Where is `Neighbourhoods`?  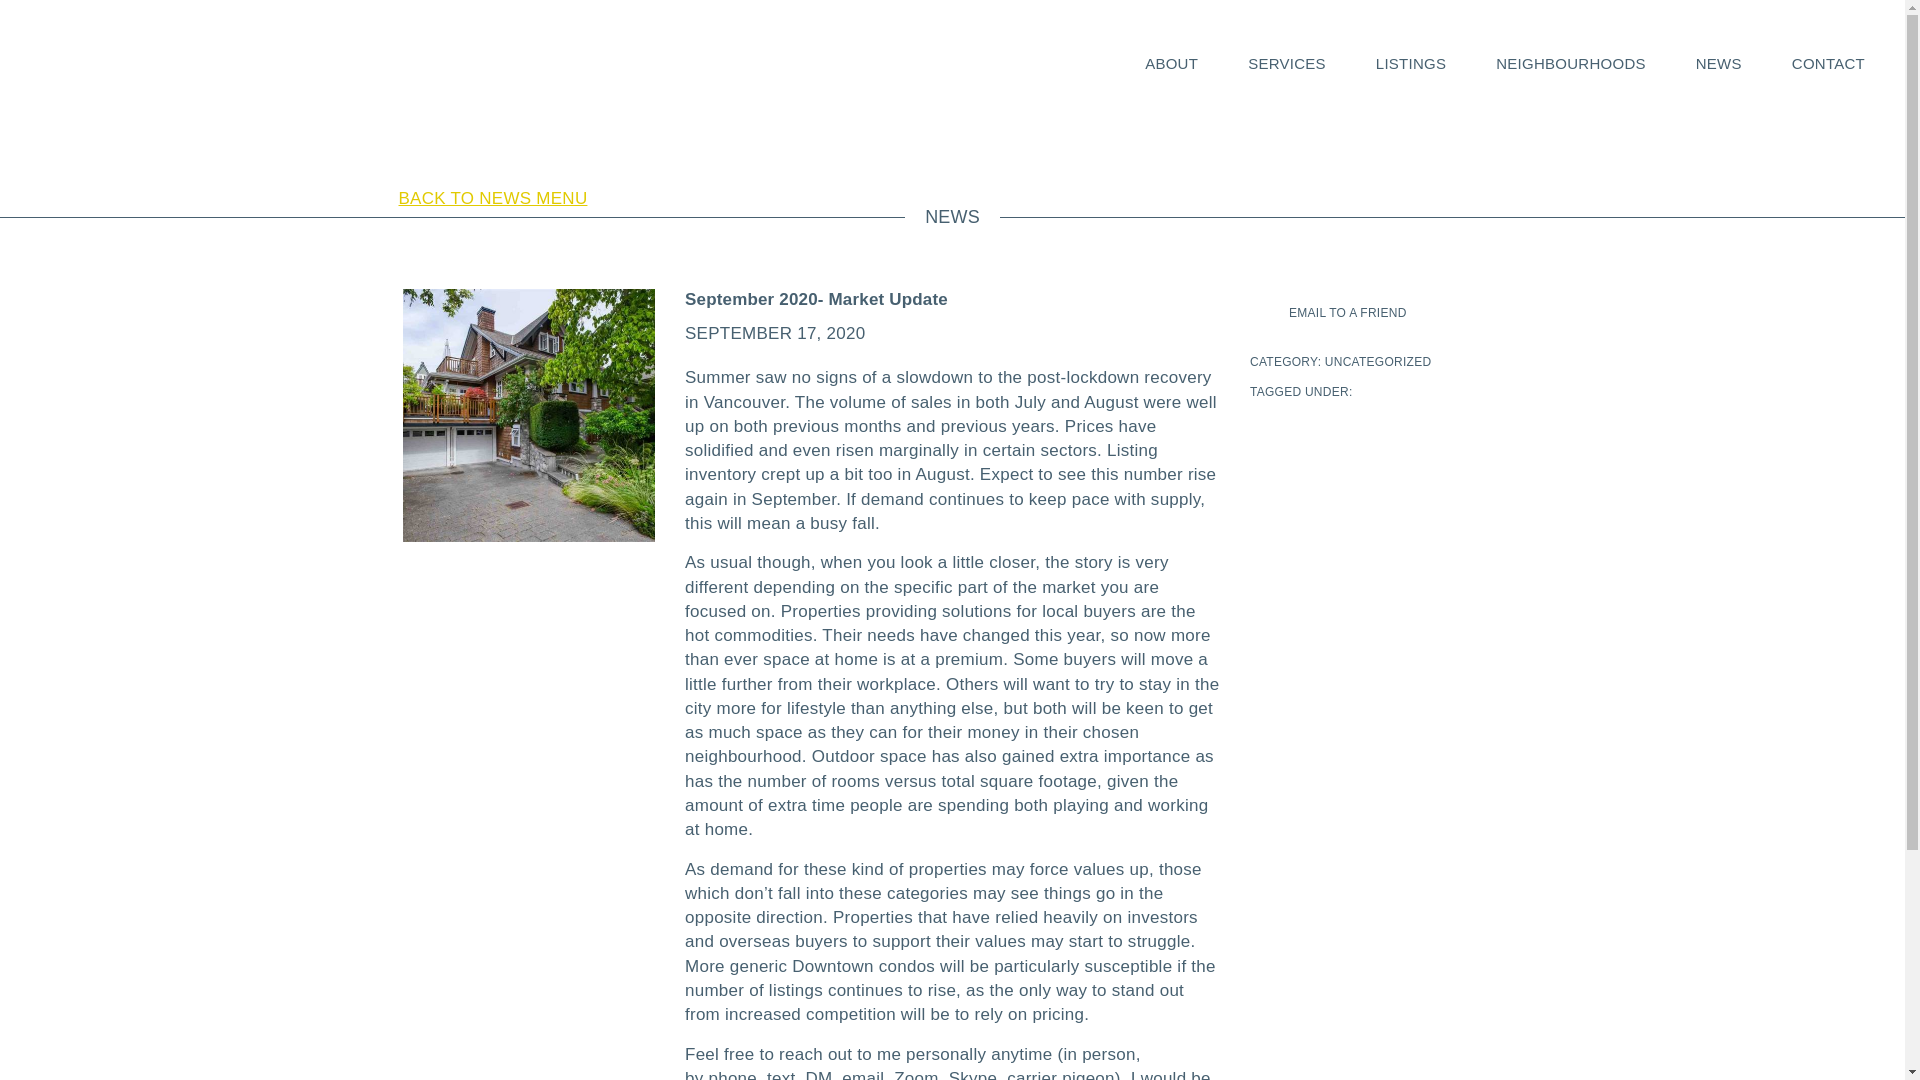
Neighbourhoods is located at coordinates (1570, 64).